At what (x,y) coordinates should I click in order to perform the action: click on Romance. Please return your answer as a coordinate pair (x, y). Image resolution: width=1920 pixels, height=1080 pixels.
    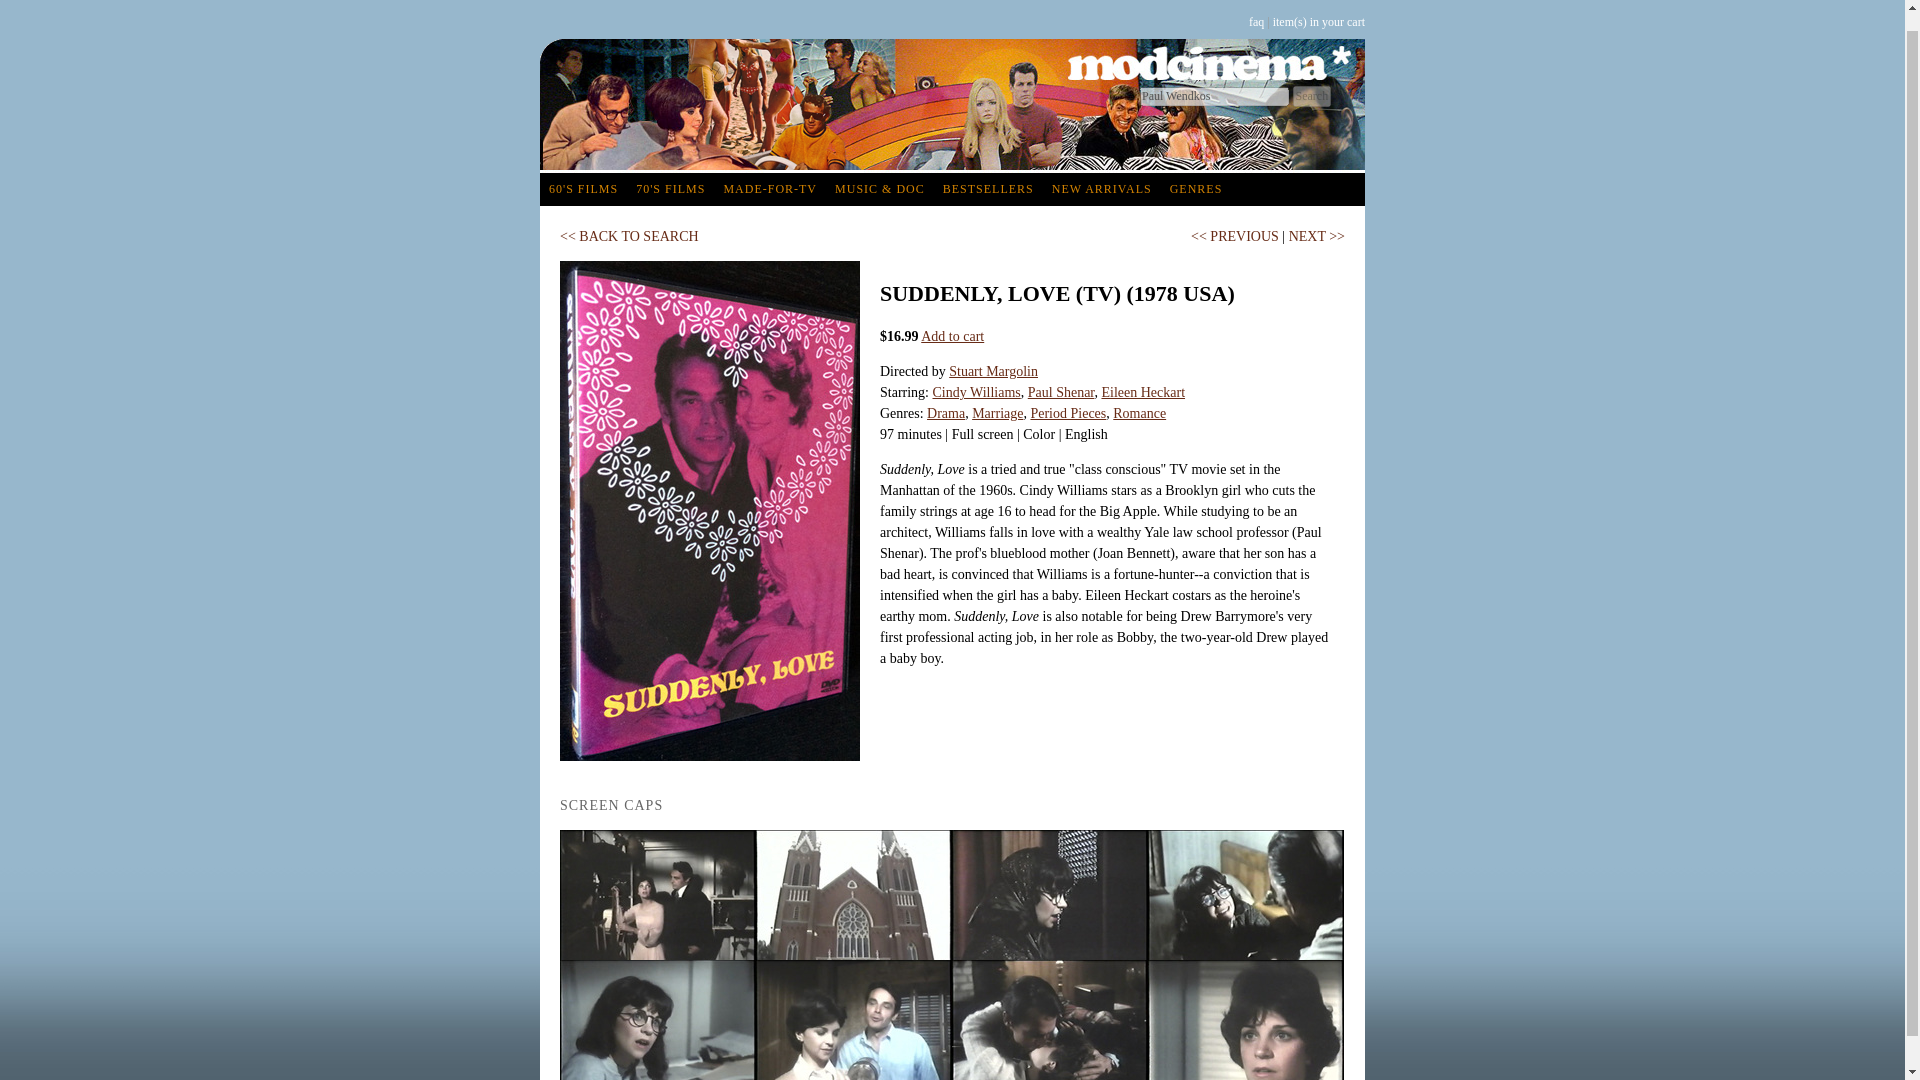
    Looking at the image, I should click on (1139, 414).